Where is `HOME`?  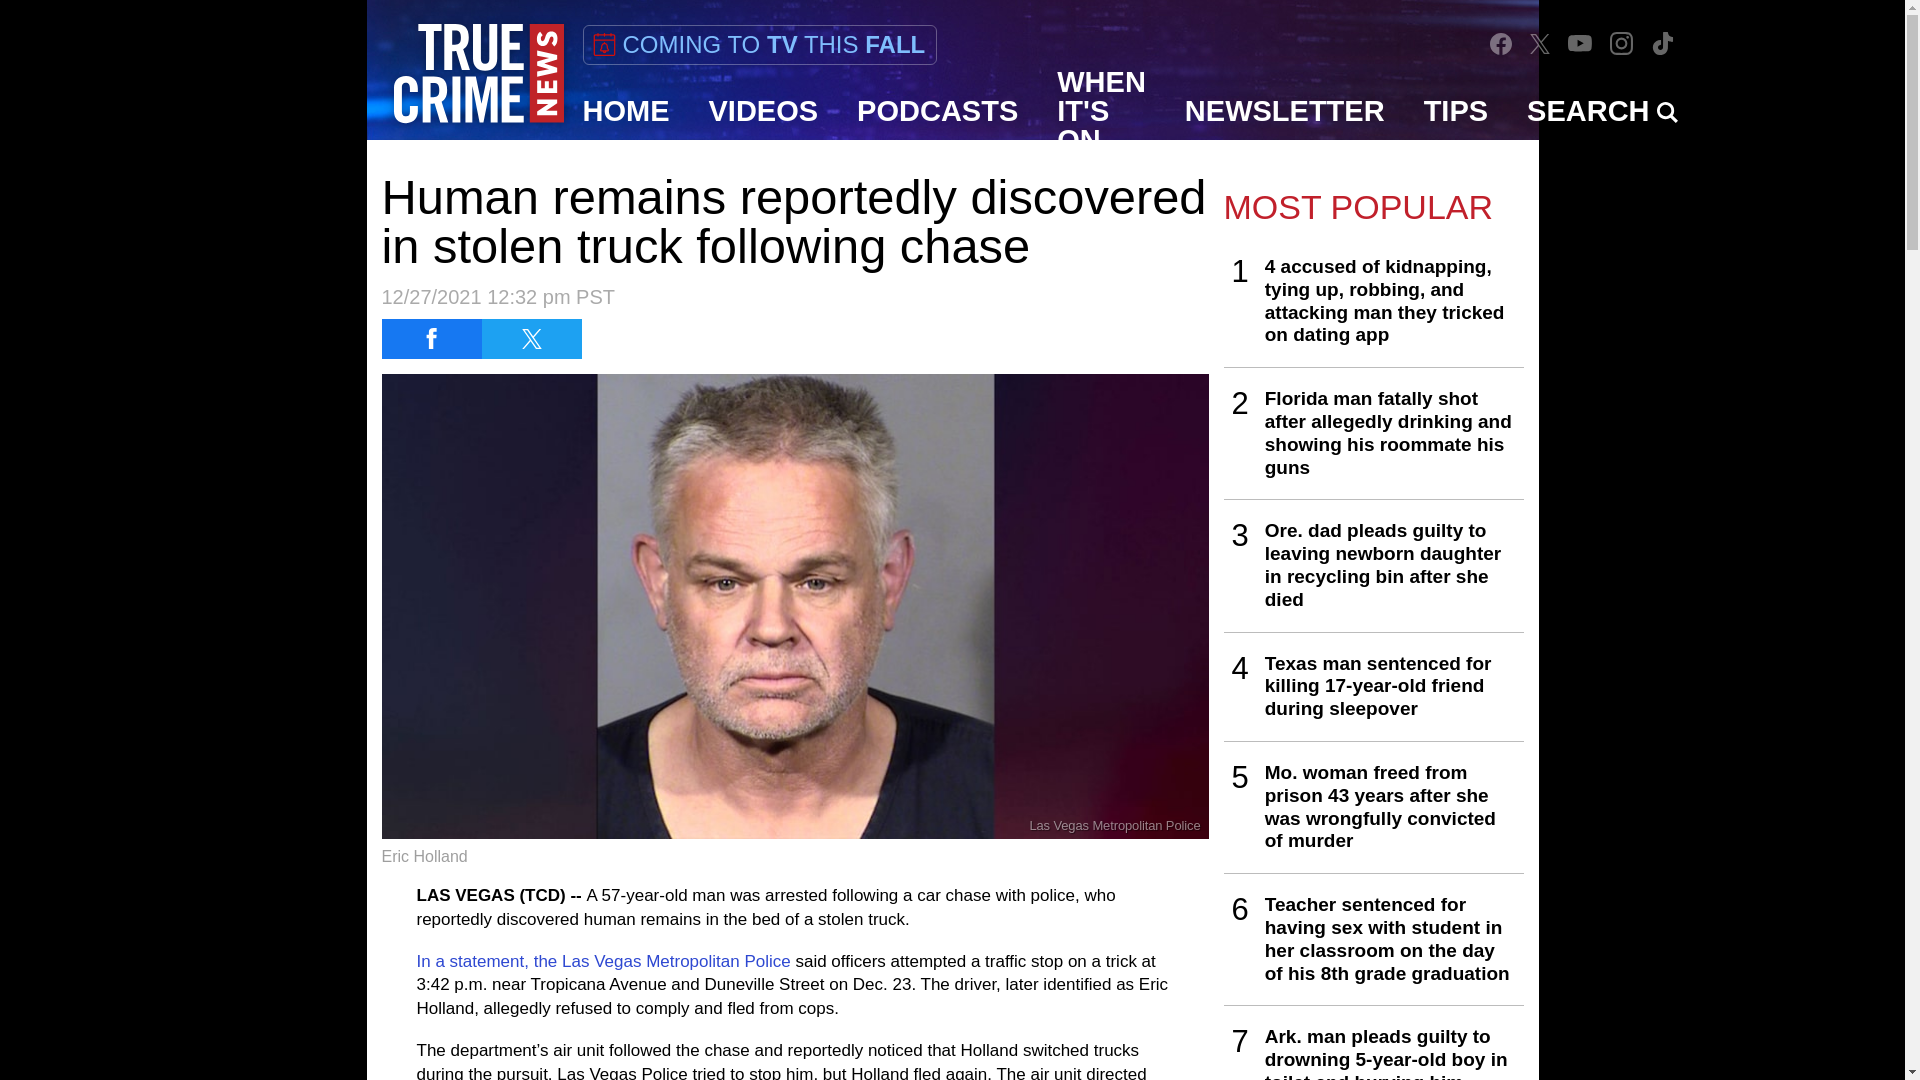
HOME is located at coordinates (626, 111).